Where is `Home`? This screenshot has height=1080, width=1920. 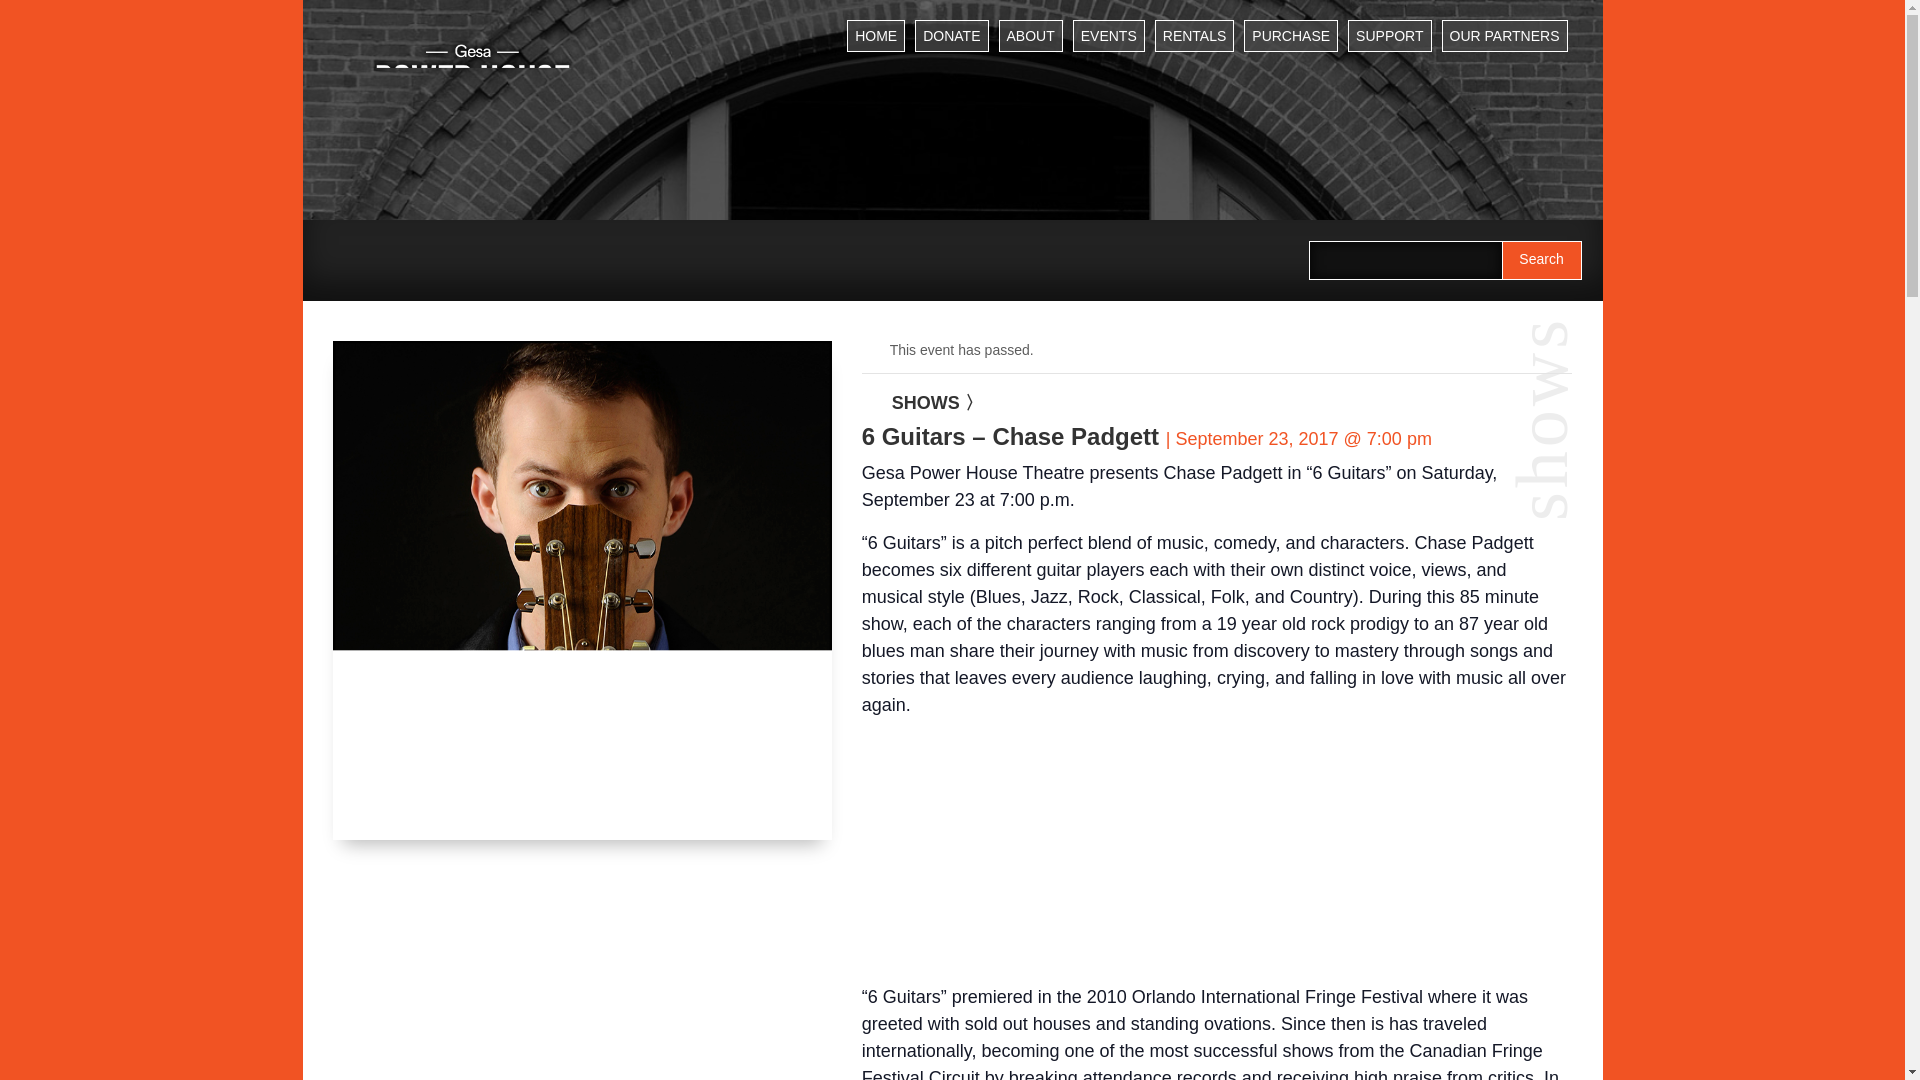 Home is located at coordinates (875, 36).